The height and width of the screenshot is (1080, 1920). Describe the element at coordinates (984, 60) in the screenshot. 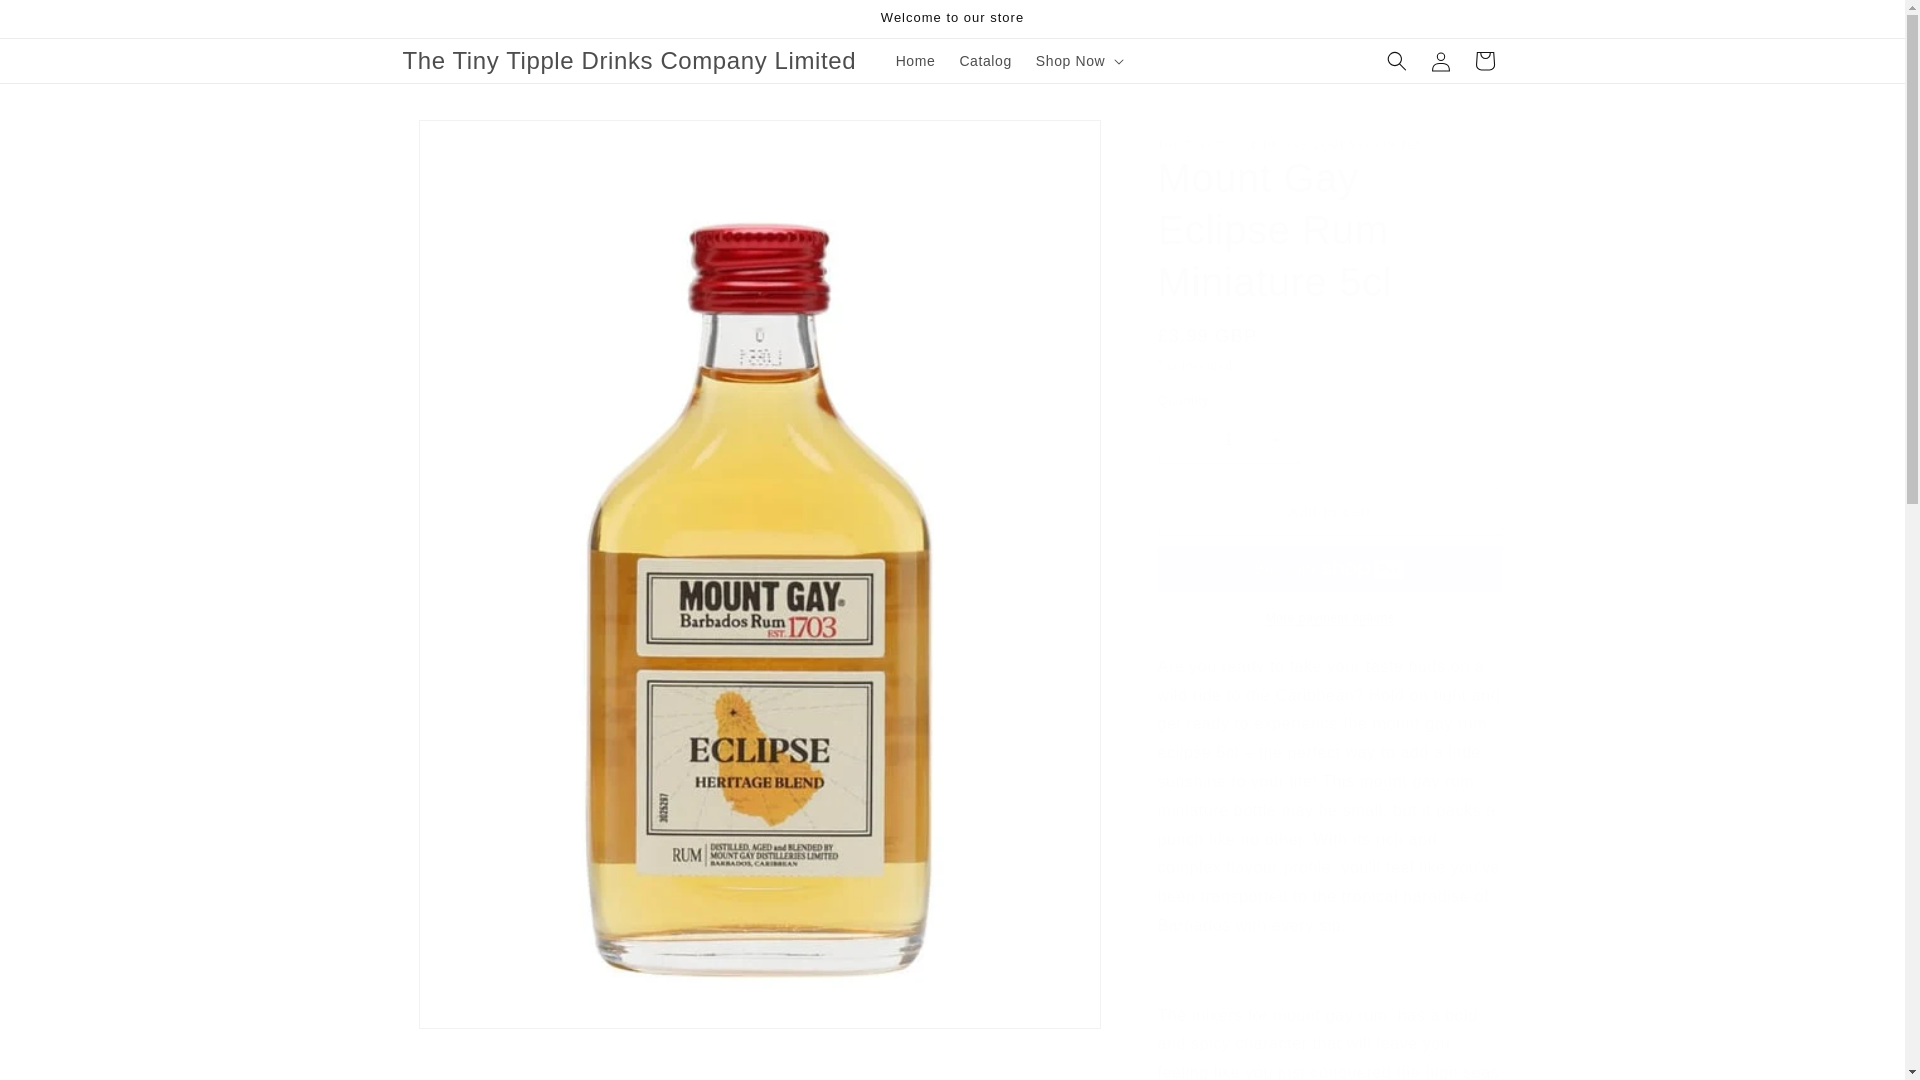

I see `Catalog` at that location.